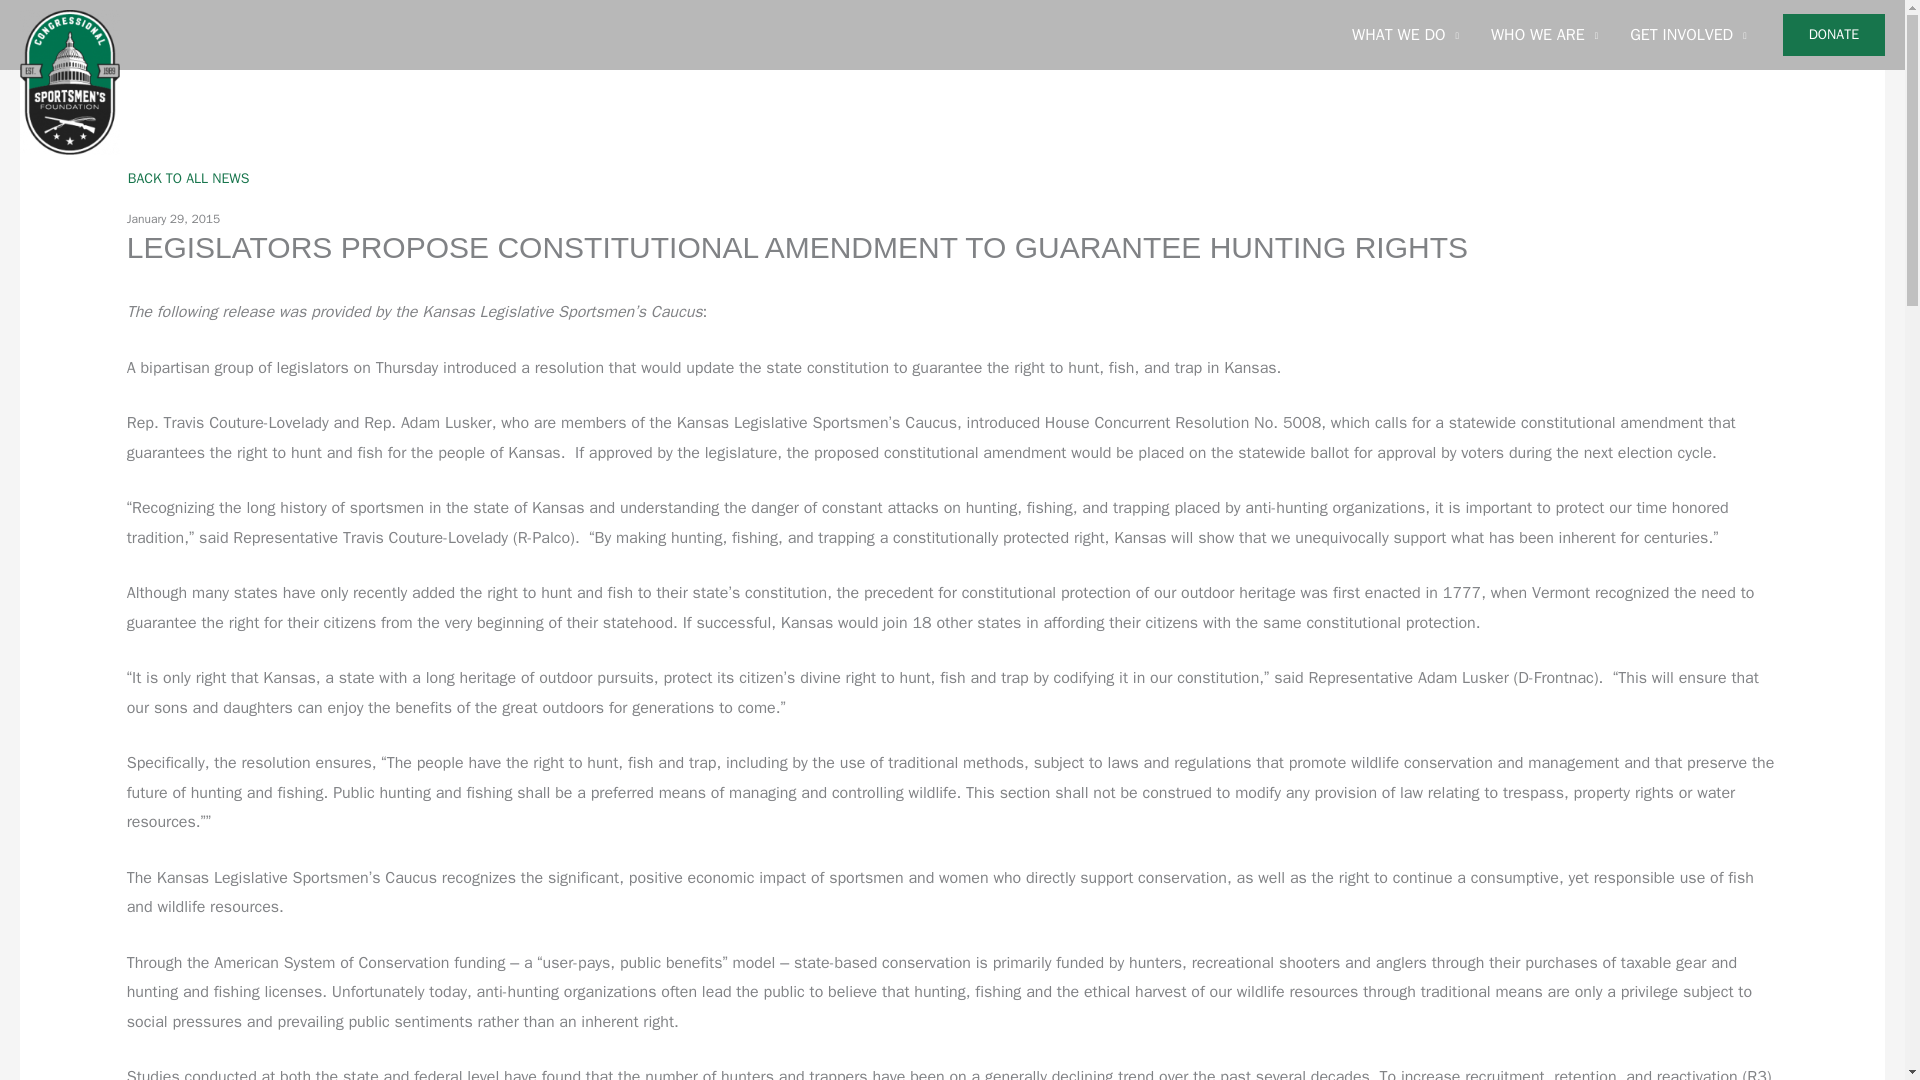 This screenshot has width=1920, height=1080. I want to click on GET INVOLVED, so click(1688, 35).